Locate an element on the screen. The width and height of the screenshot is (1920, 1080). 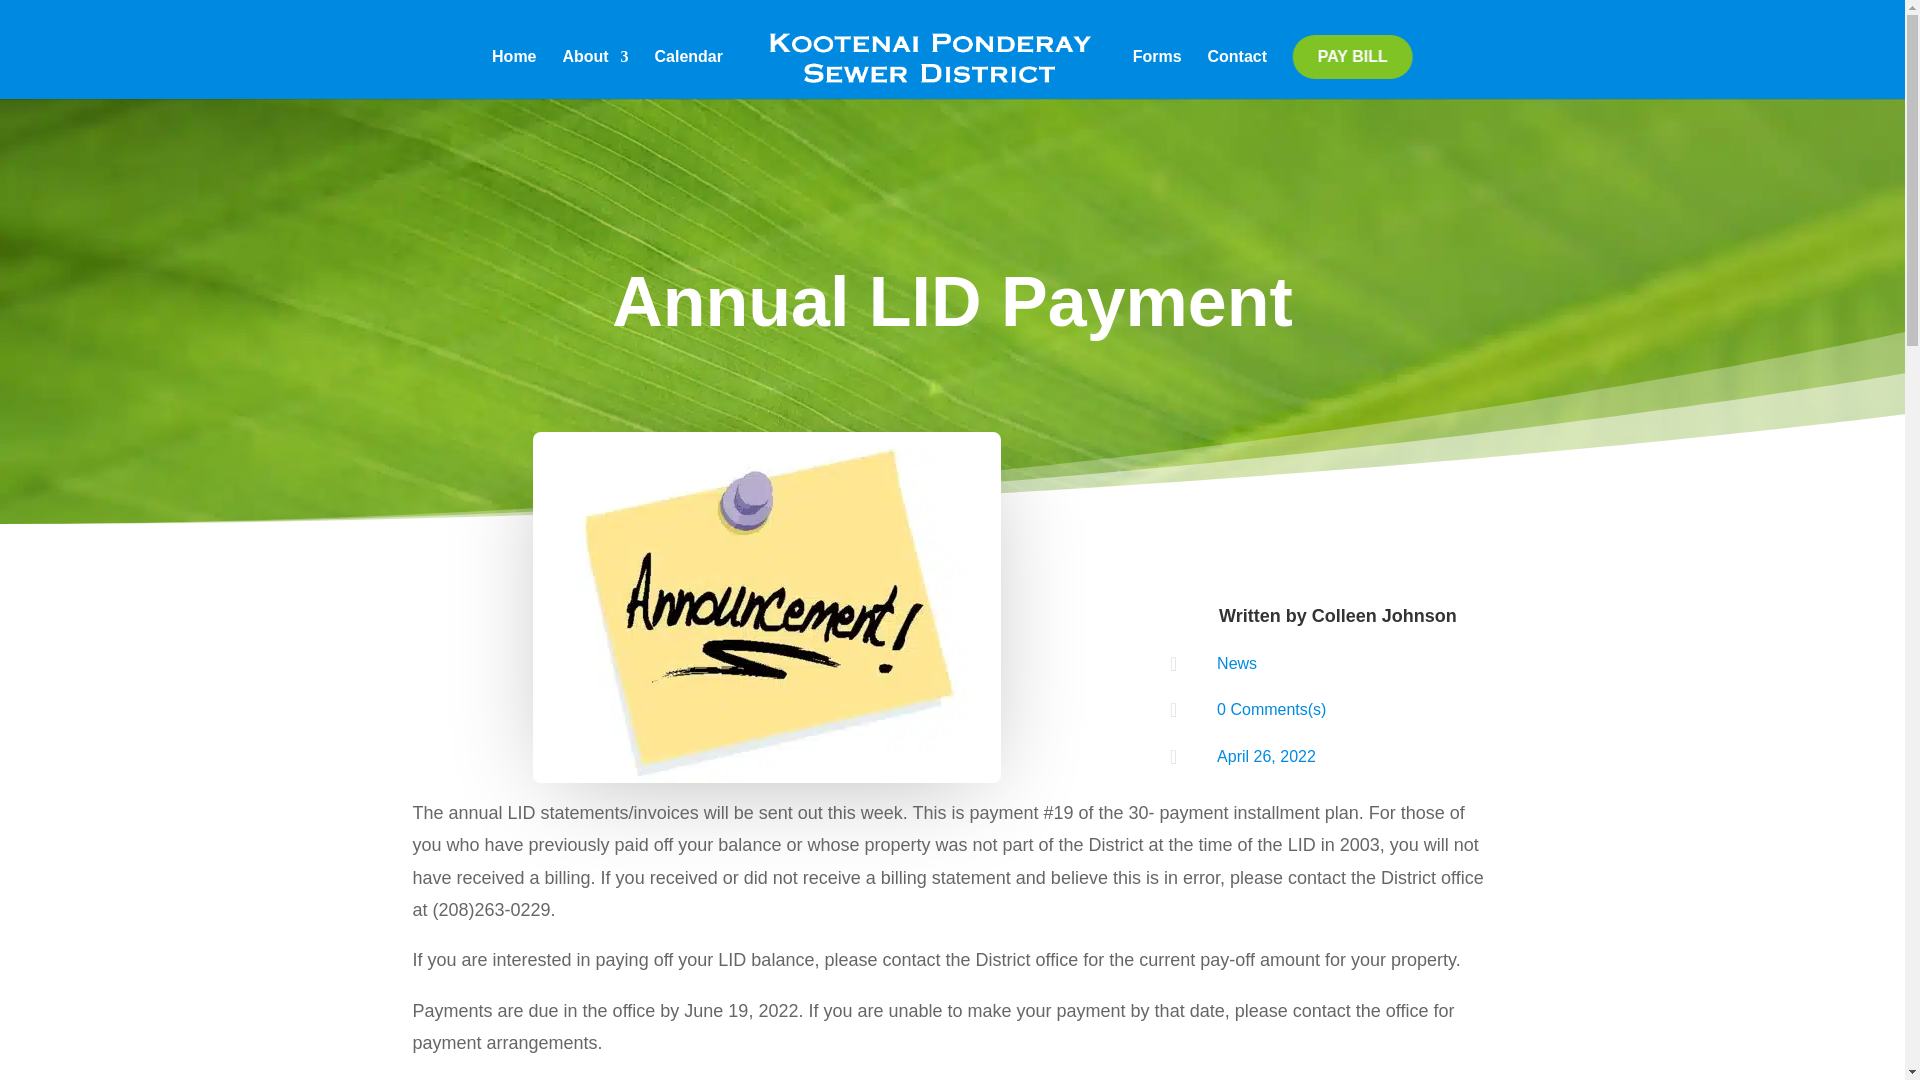
Calendar is located at coordinates (688, 74).